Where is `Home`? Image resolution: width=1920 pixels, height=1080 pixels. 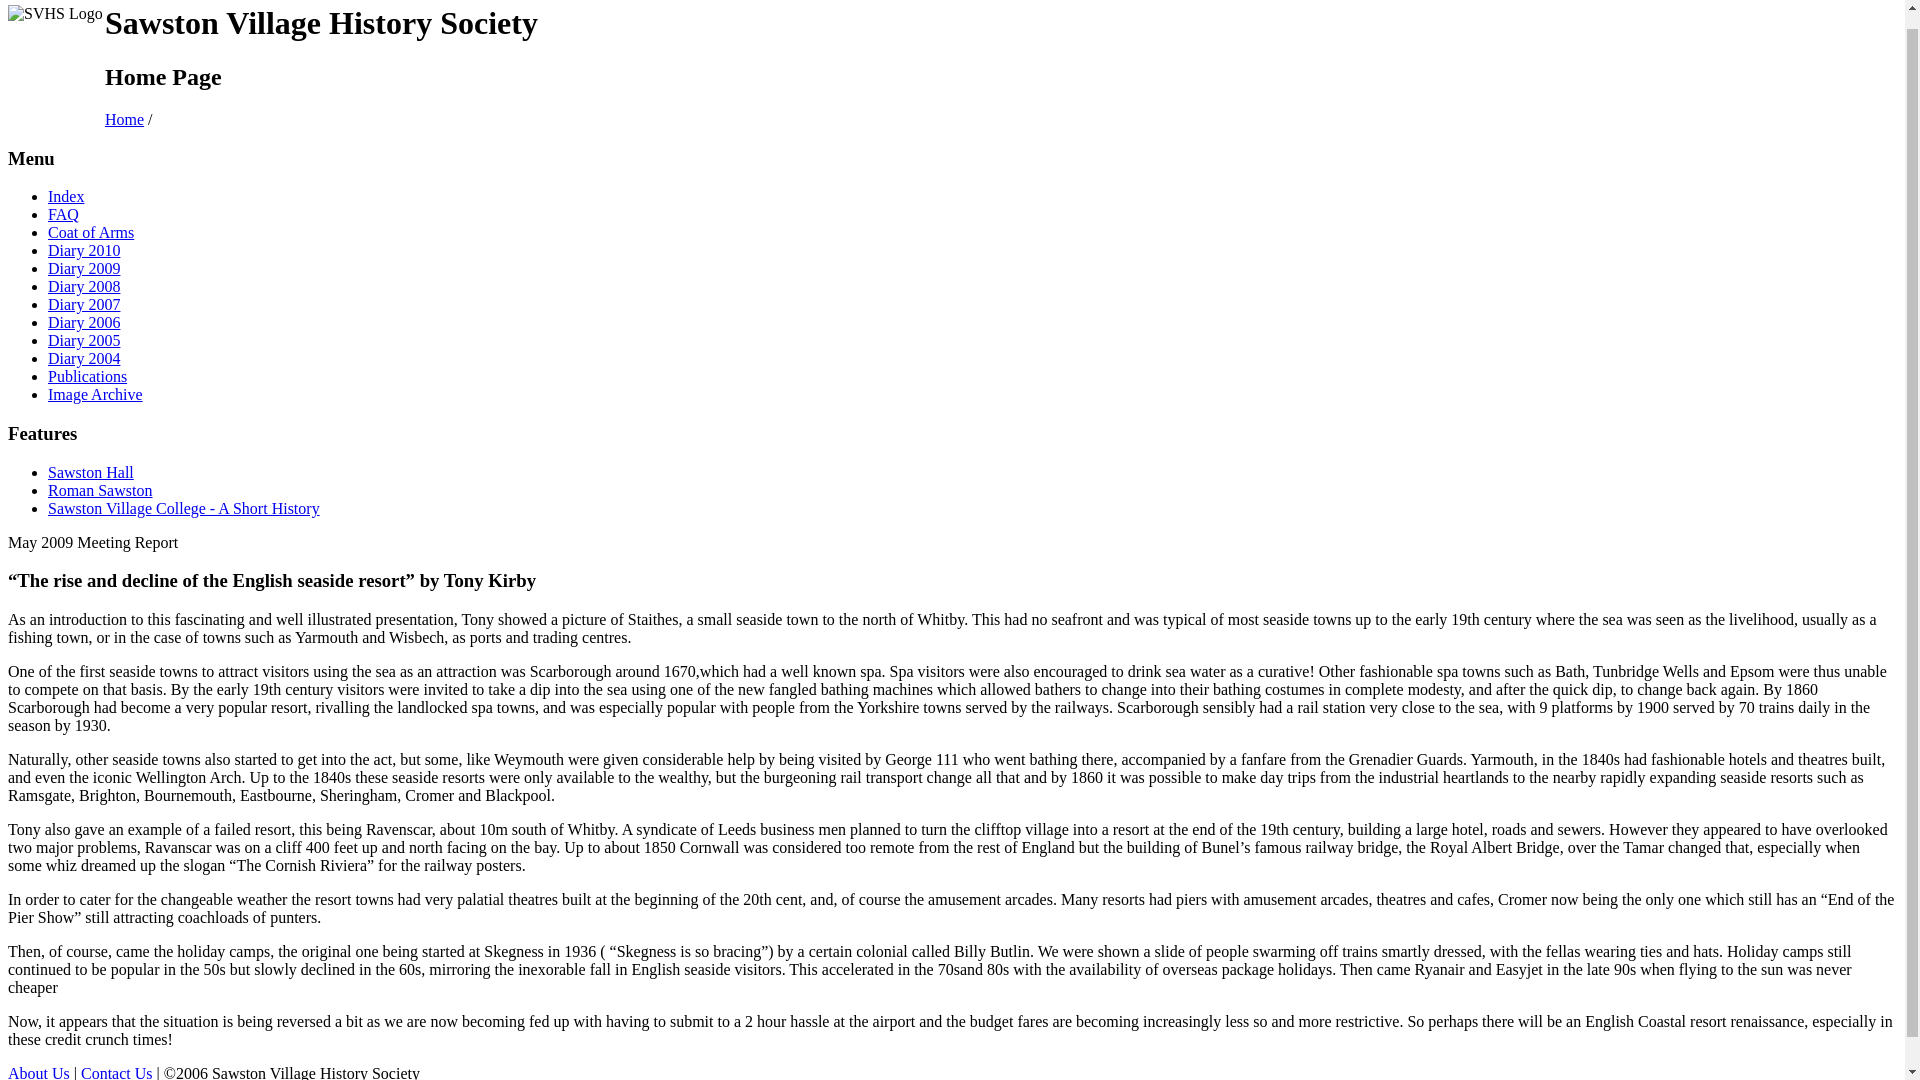
Home is located at coordinates (124, 120).